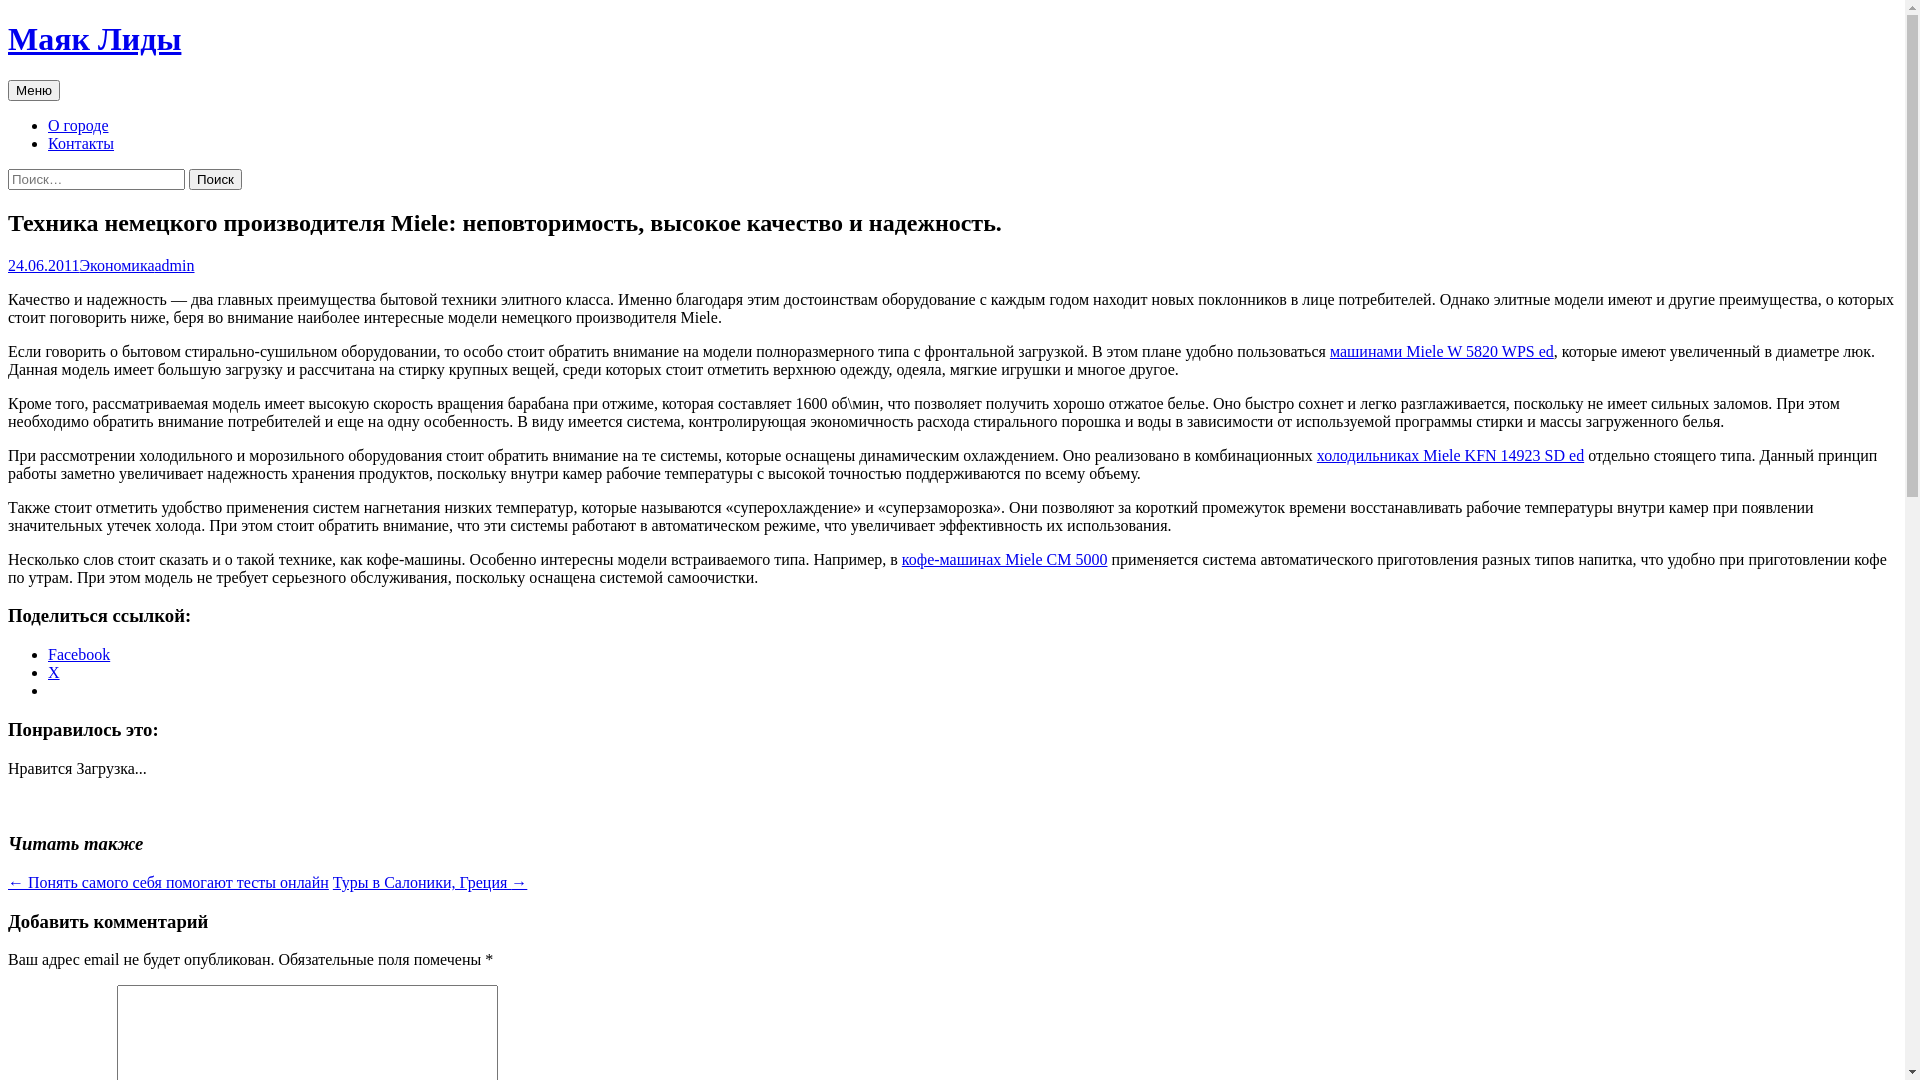  I want to click on 24.06.2011, so click(44, 266).